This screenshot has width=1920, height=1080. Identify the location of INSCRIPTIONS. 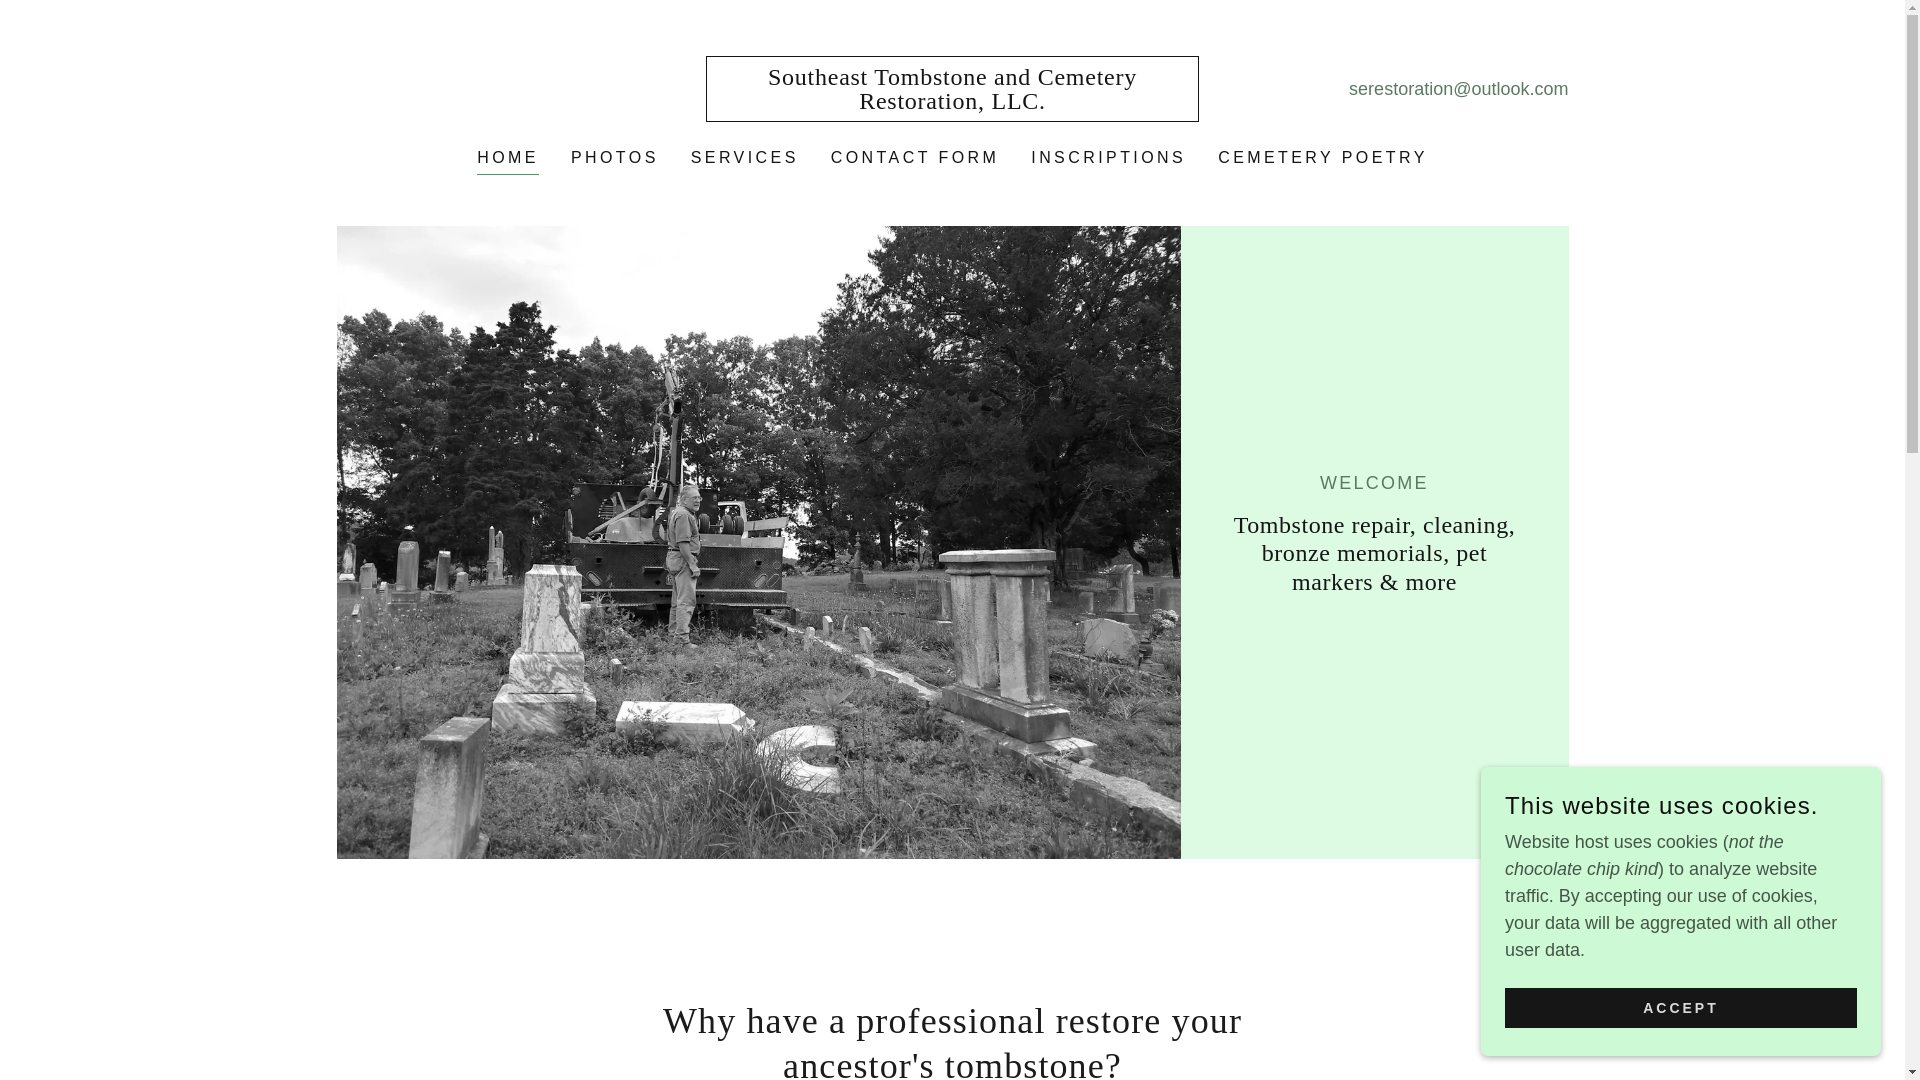
(1108, 158).